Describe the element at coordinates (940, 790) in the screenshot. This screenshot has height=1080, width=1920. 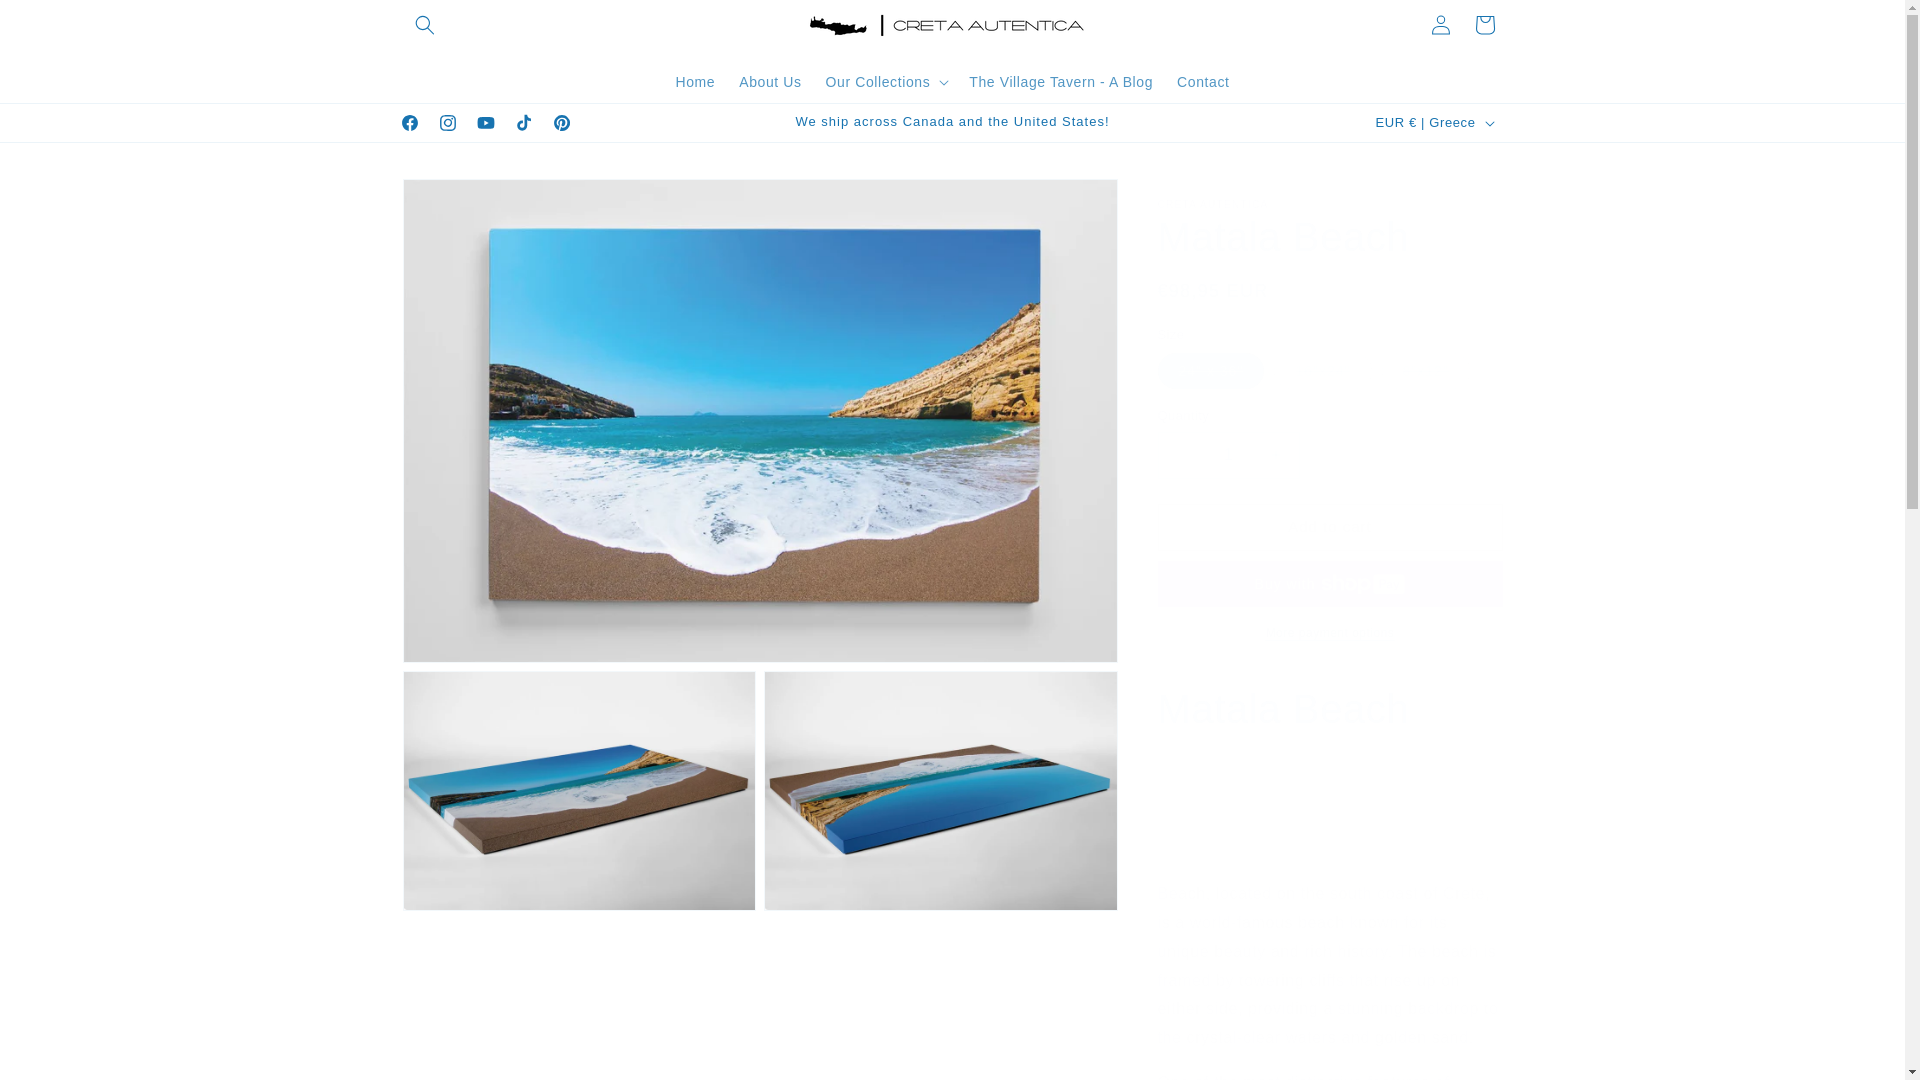
I see `Open media 3 in modal` at that location.